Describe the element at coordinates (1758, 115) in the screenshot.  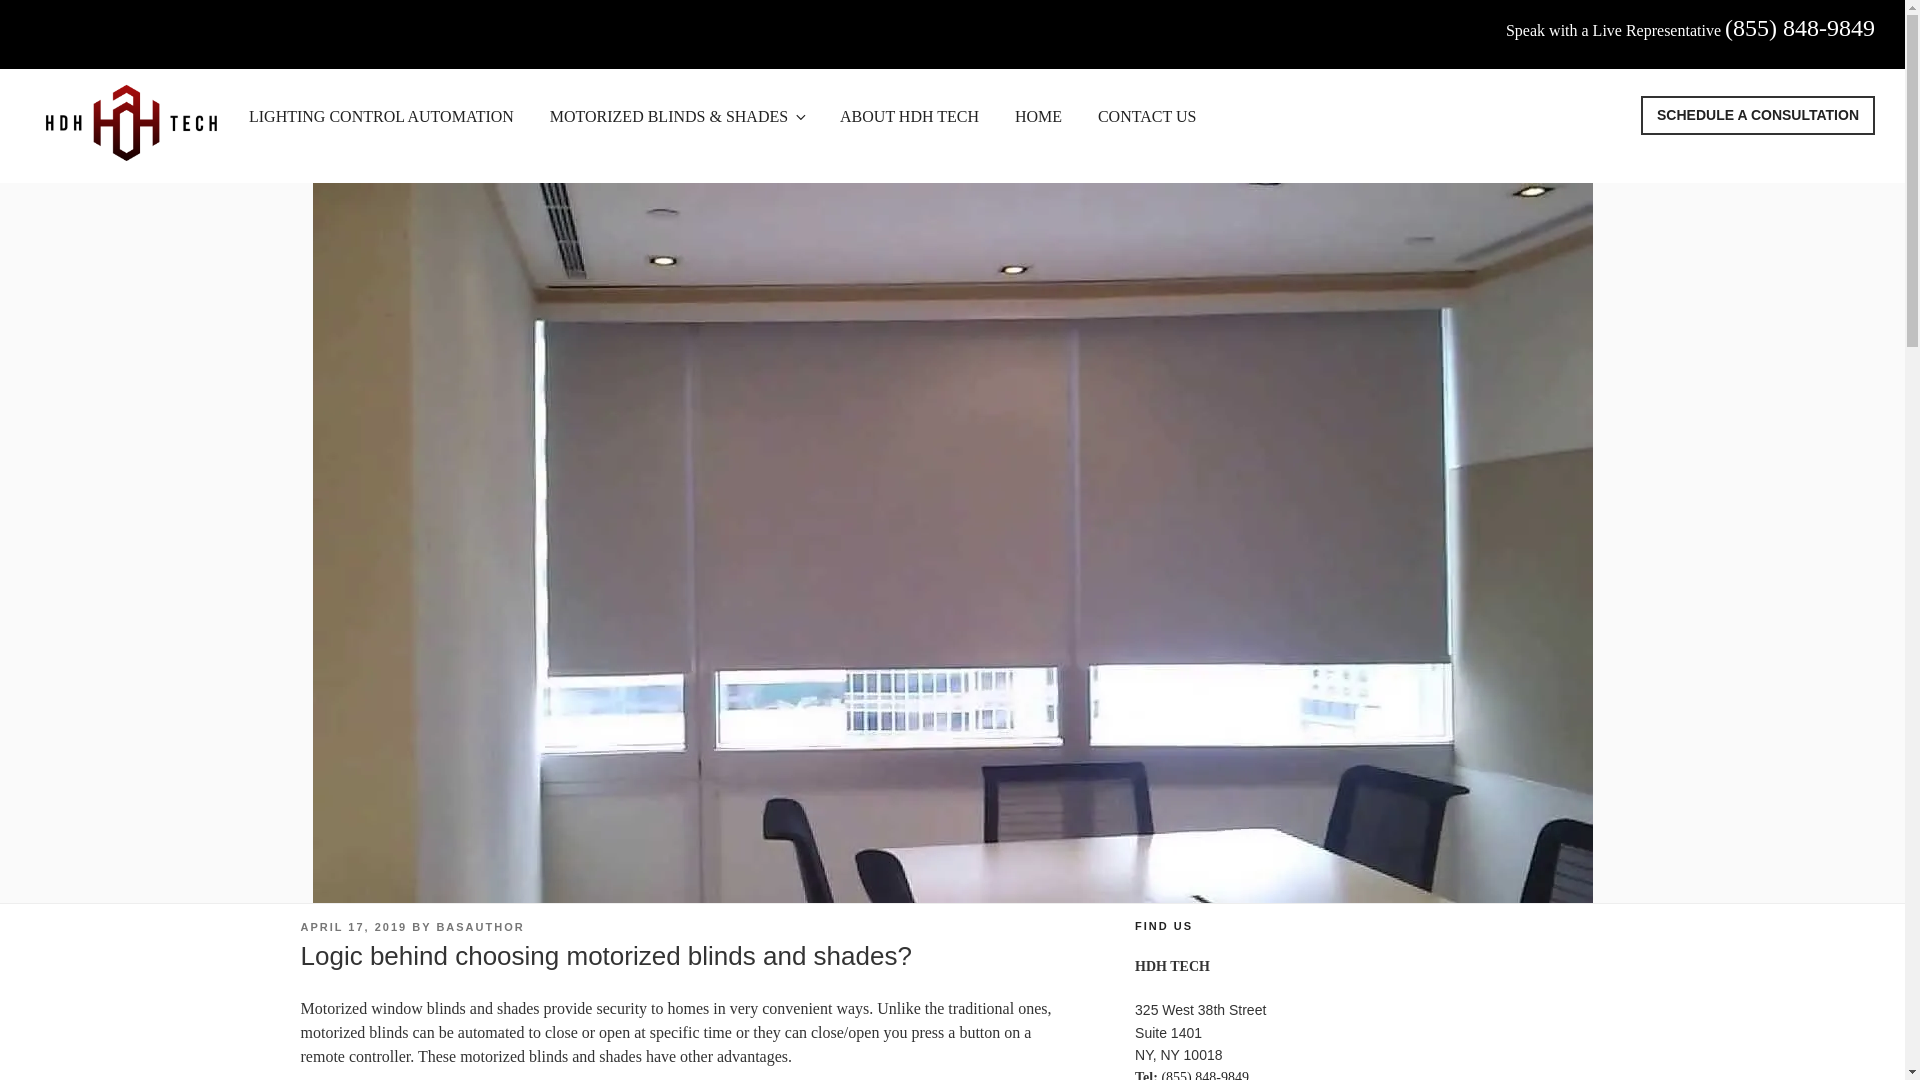
I see `SCHEDULE A CONSULTATION` at that location.